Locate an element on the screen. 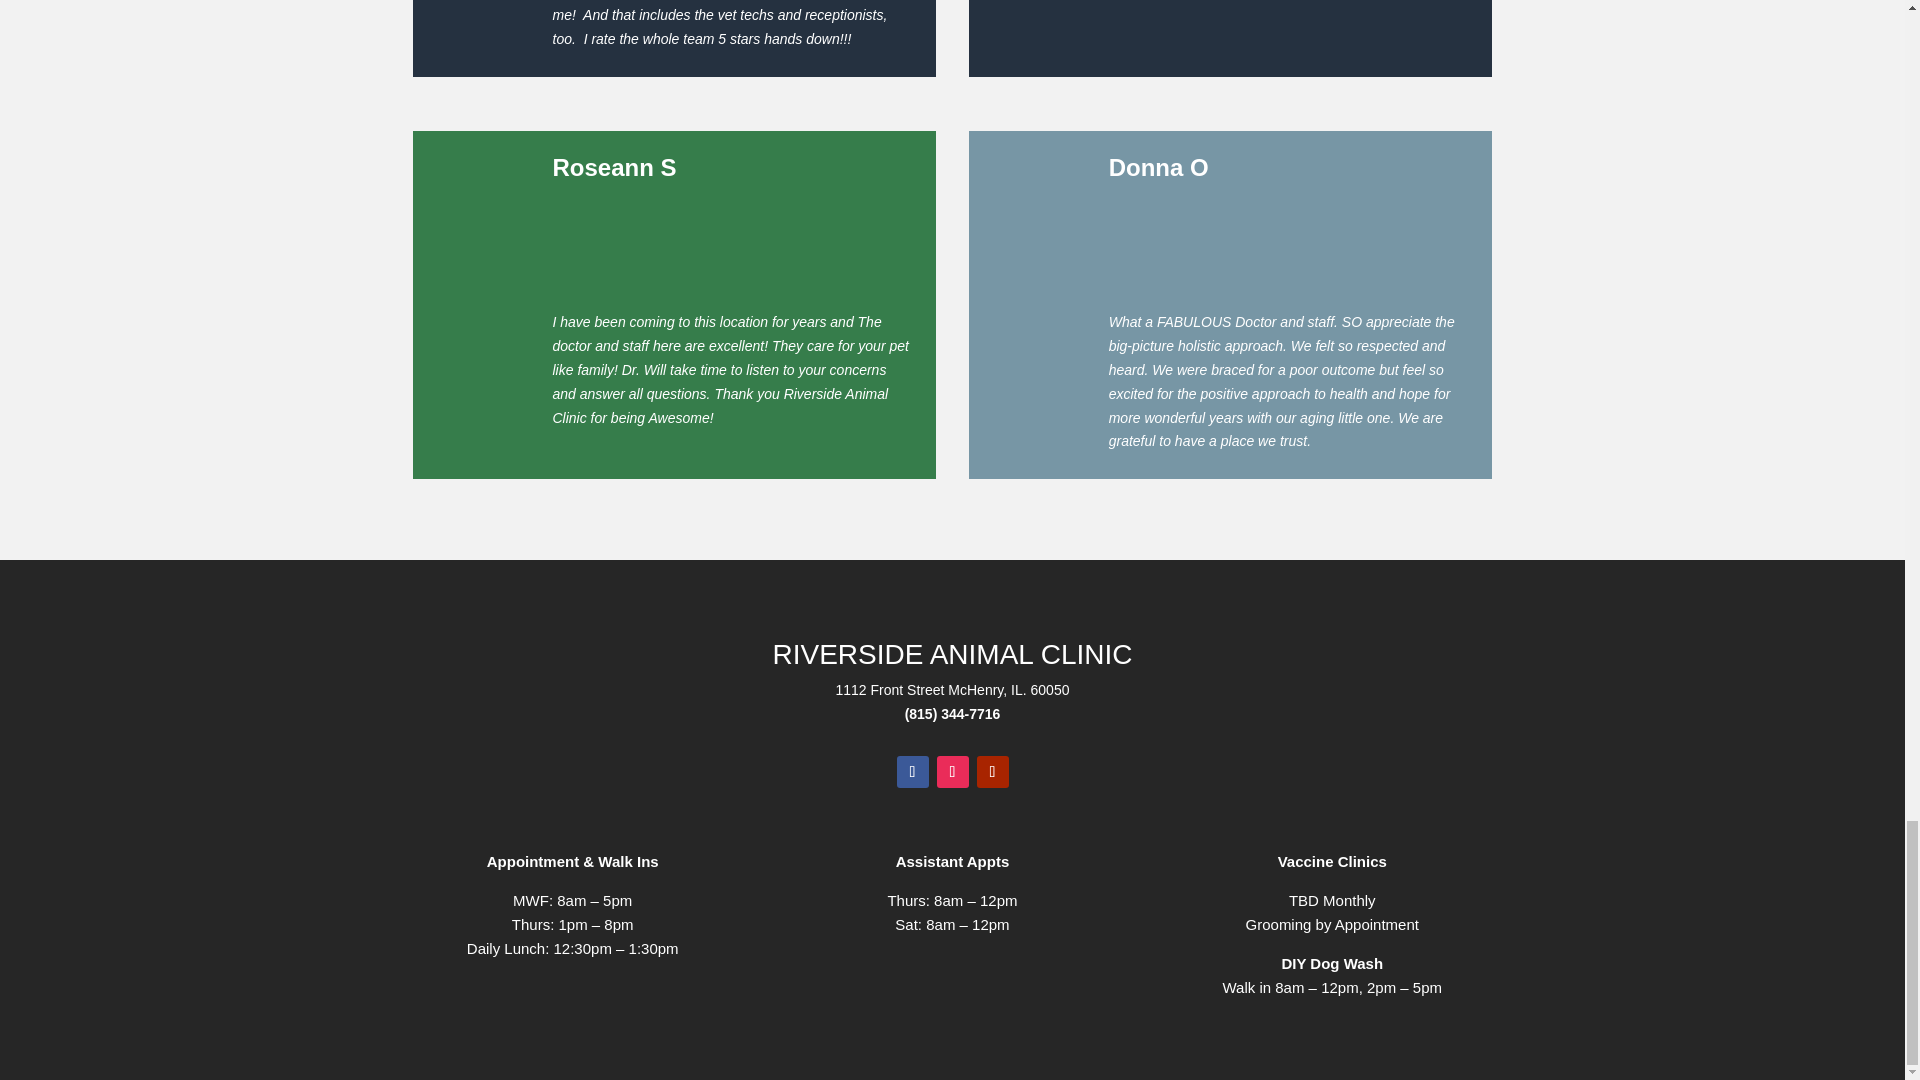  Follow on Youtube is located at coordinates (992, 772).